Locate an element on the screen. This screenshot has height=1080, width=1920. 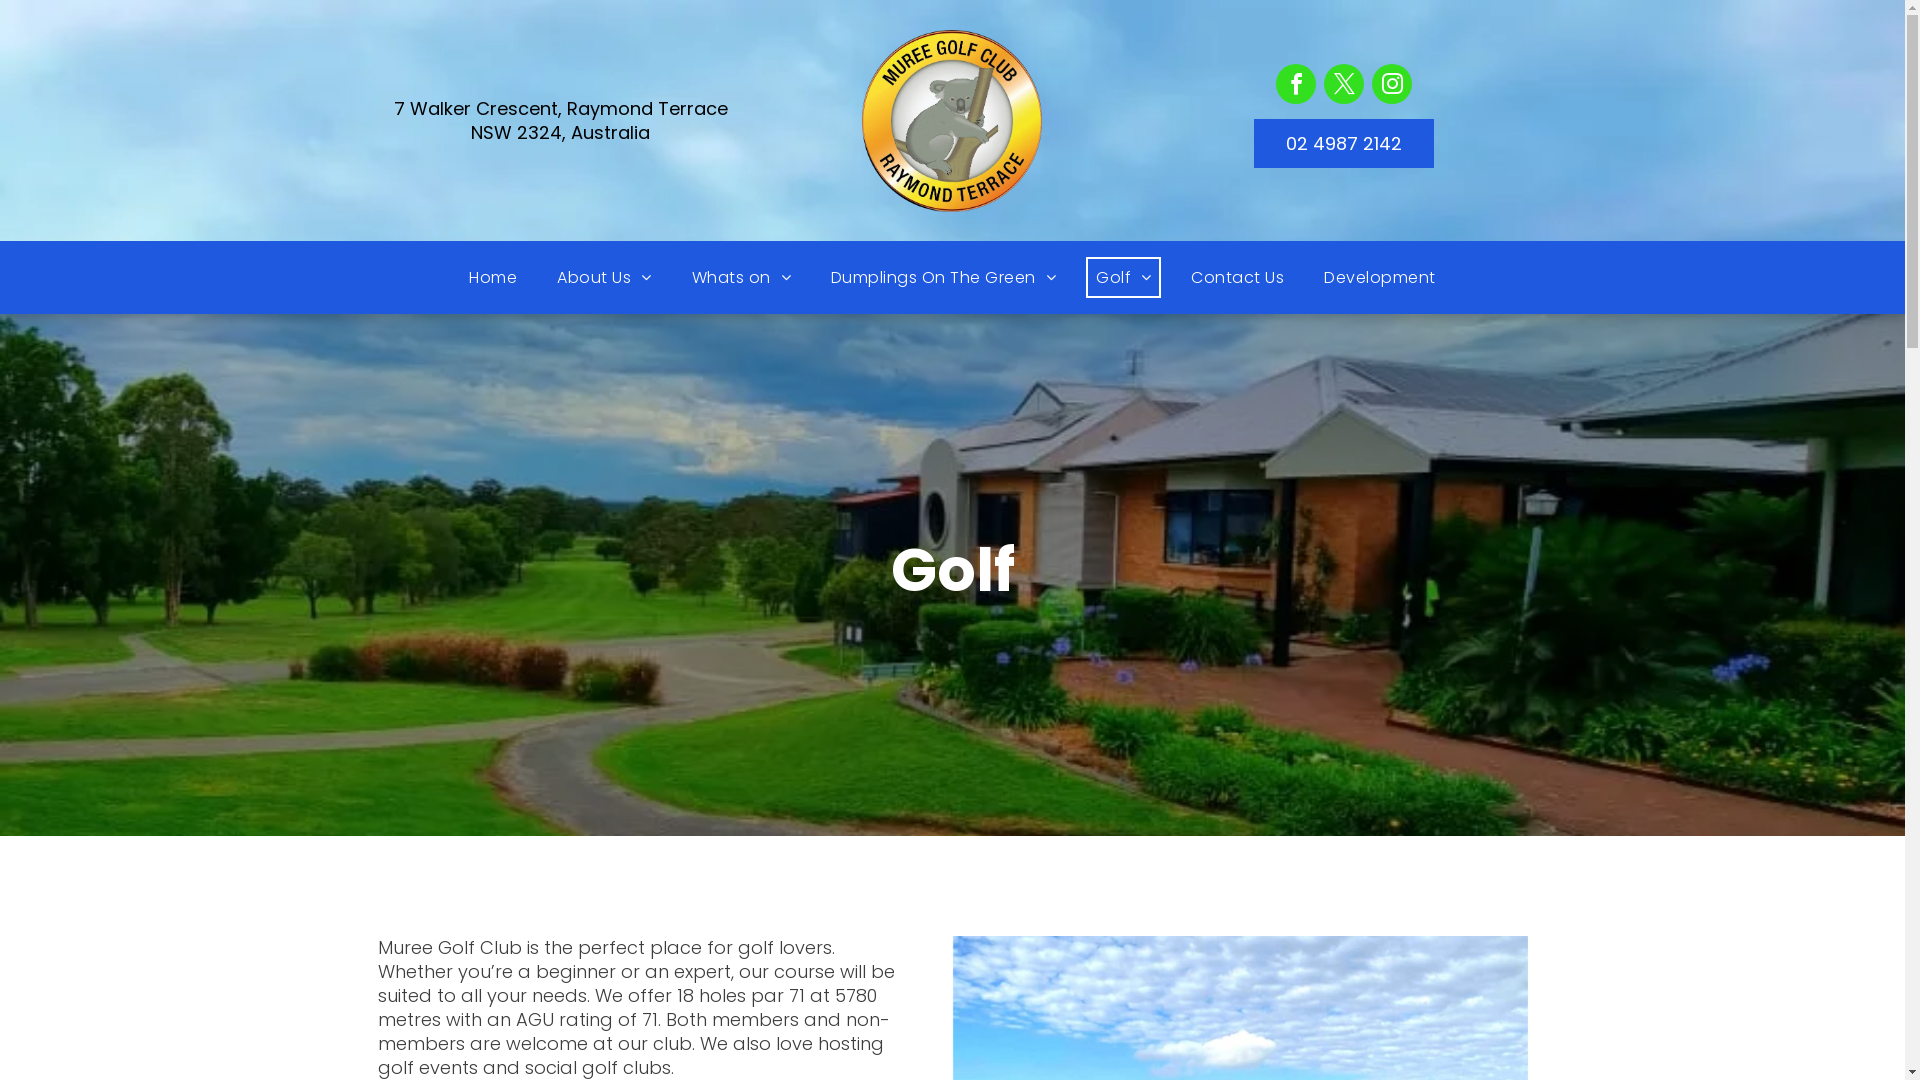
About Us is located at coordinates (604, 278).